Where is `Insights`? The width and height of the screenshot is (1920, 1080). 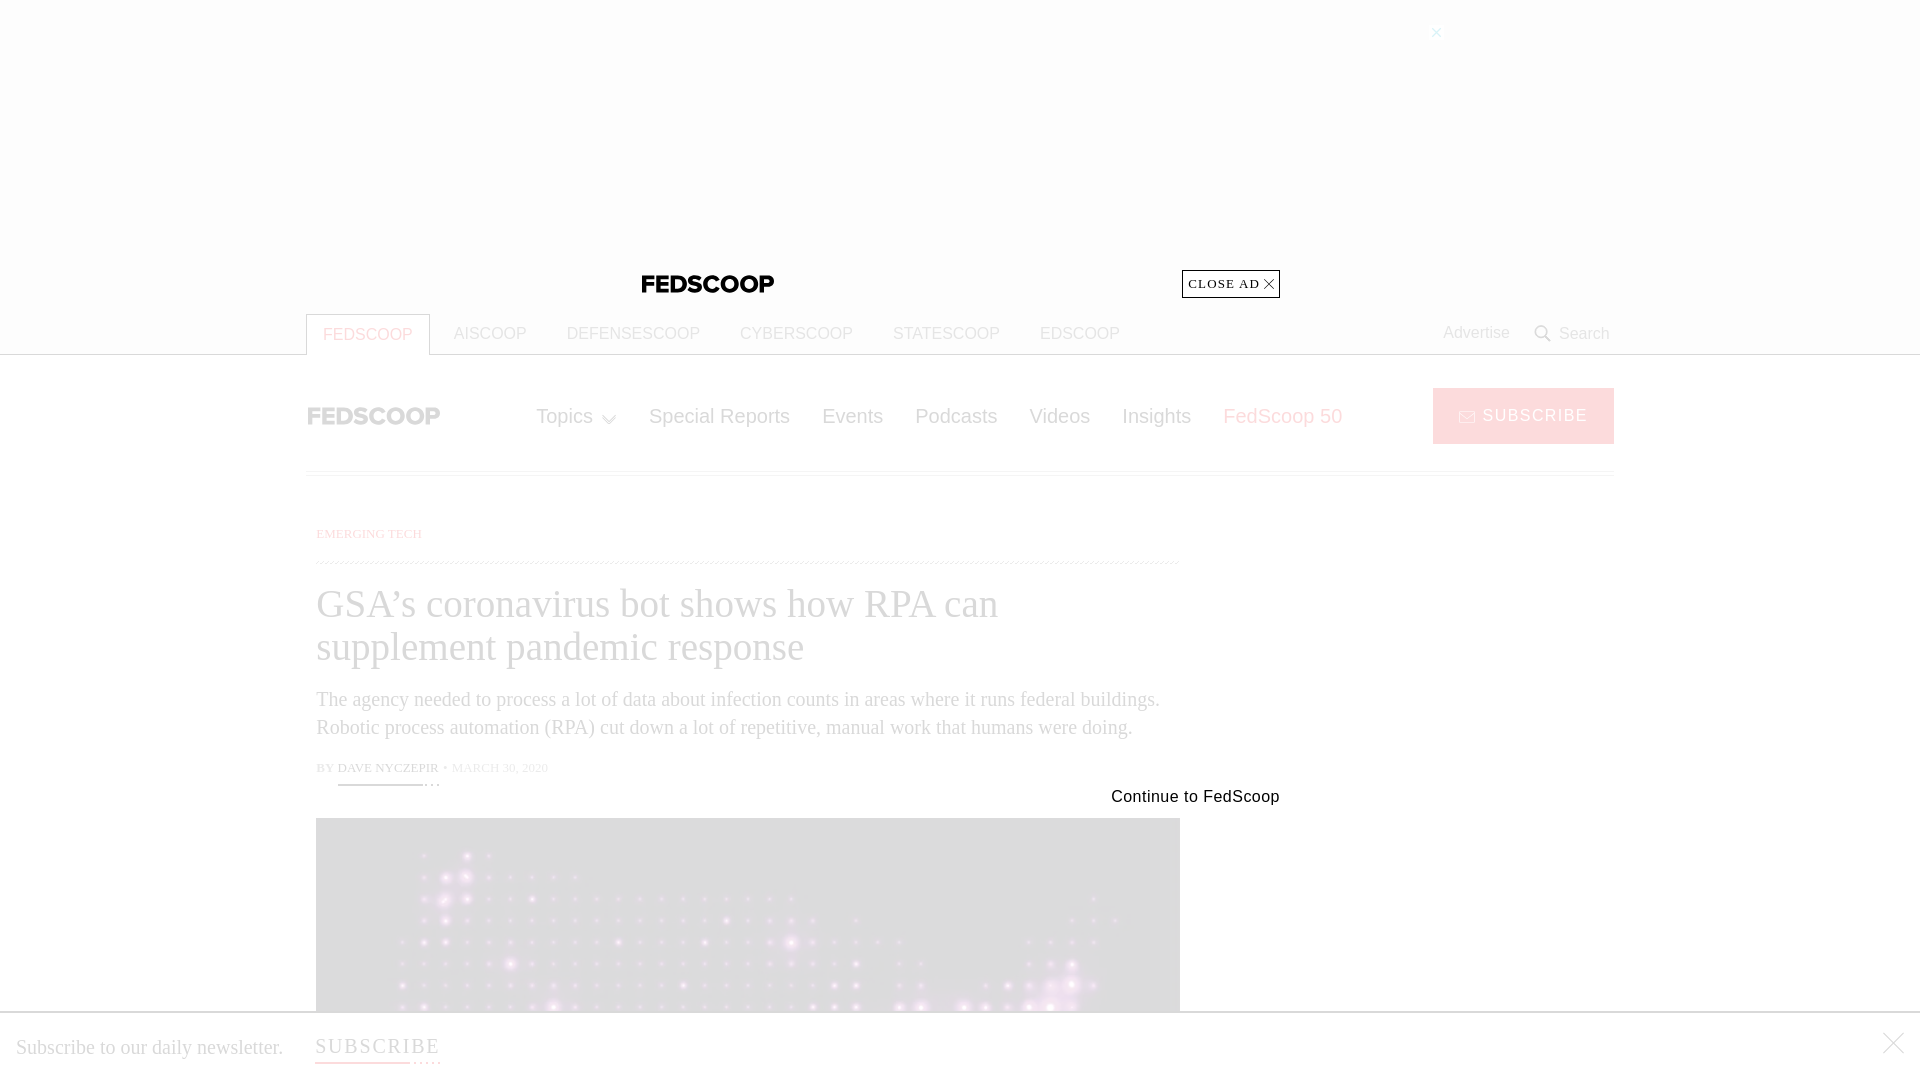
Insights is located at coordinates (1156, 415).